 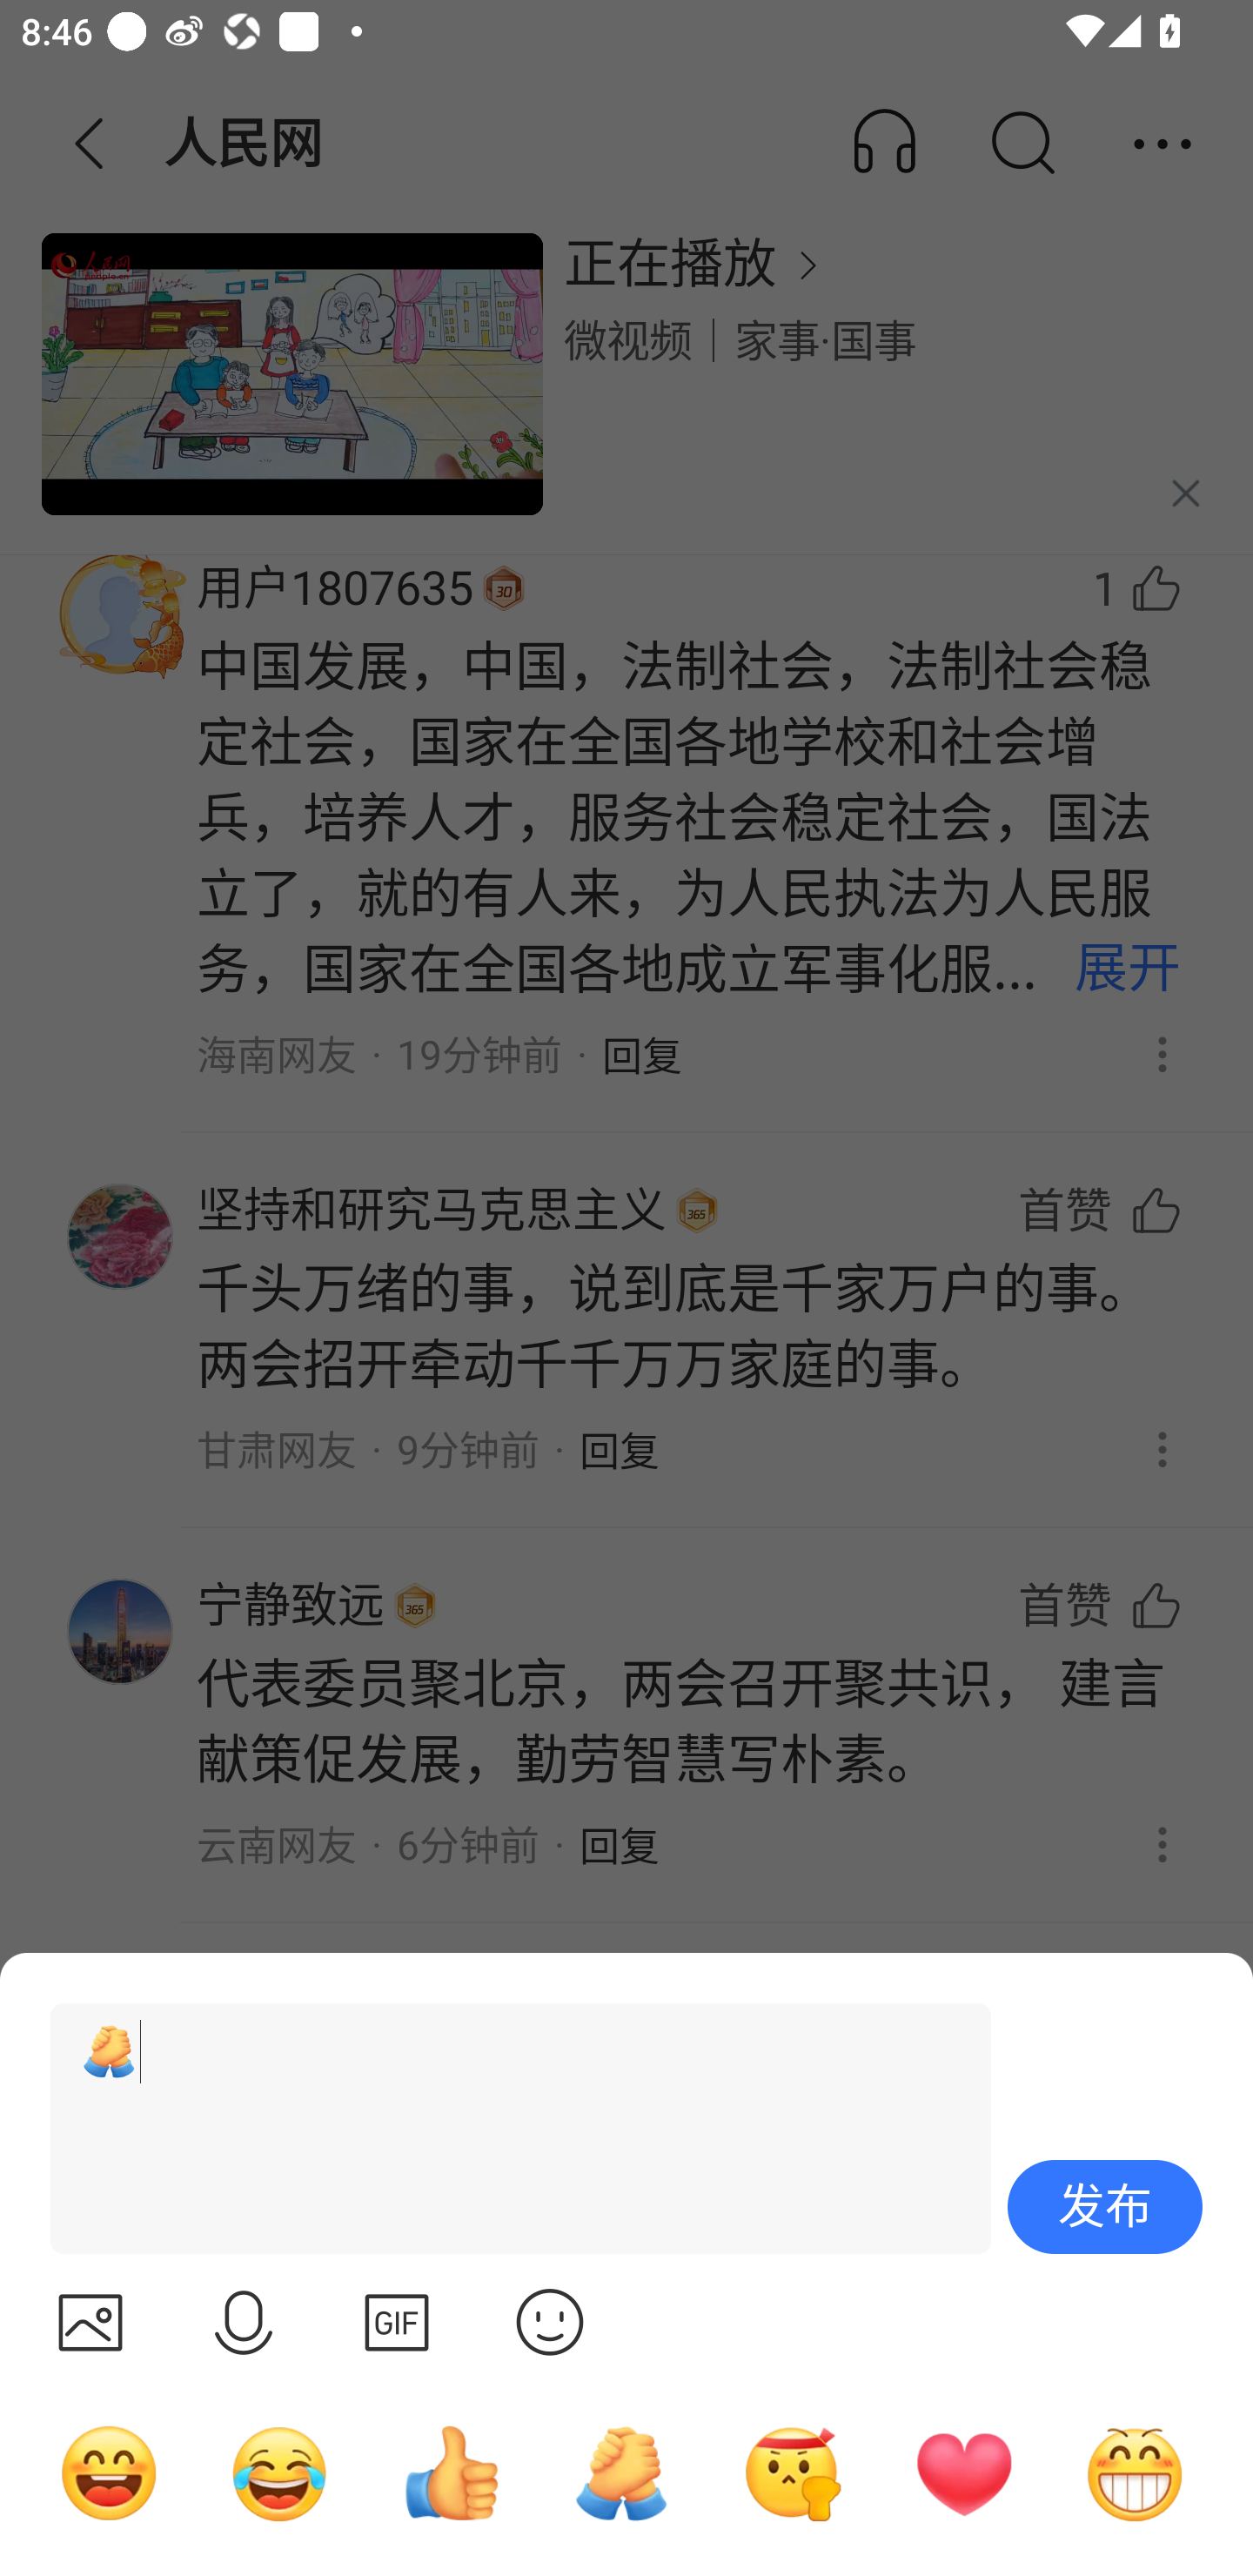 I want to click on 发布, so click(x=1105, y=2207).